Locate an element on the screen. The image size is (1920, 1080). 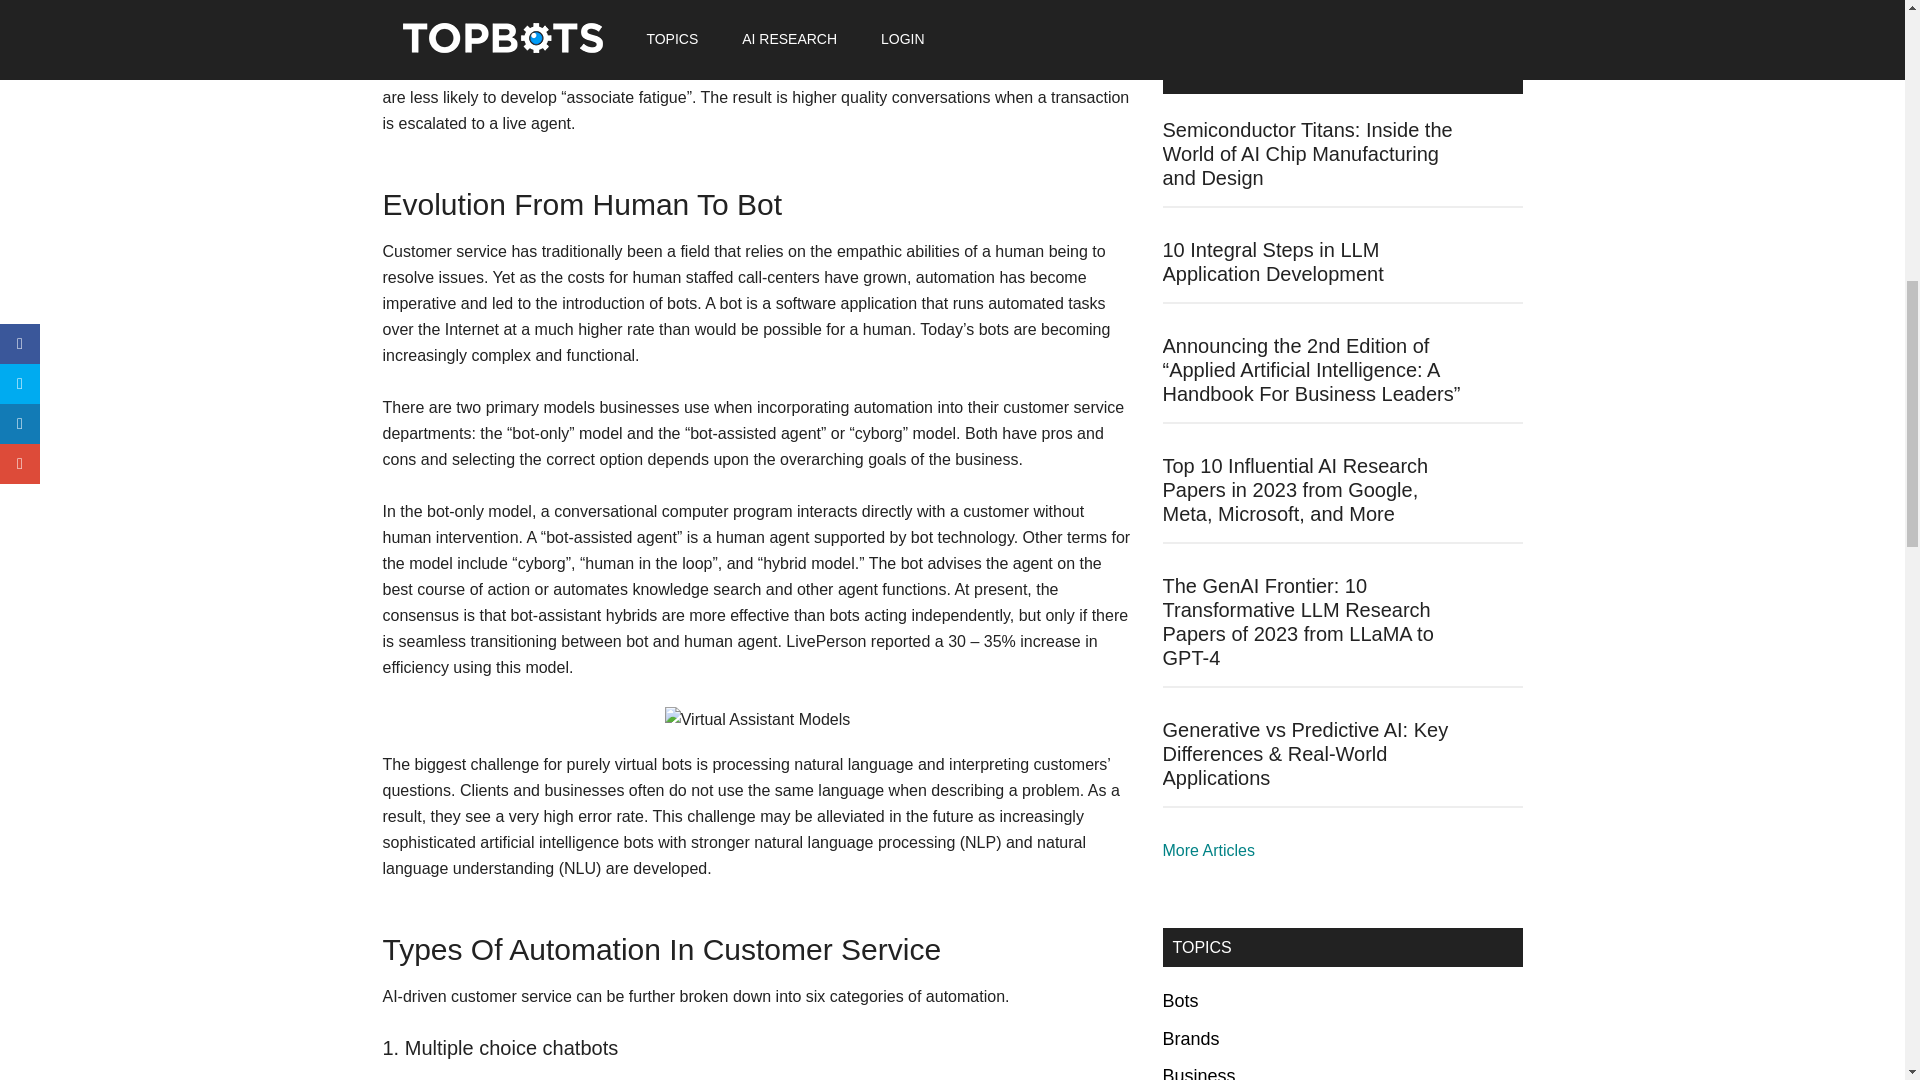
Top is located at coordinates (1207, 850).